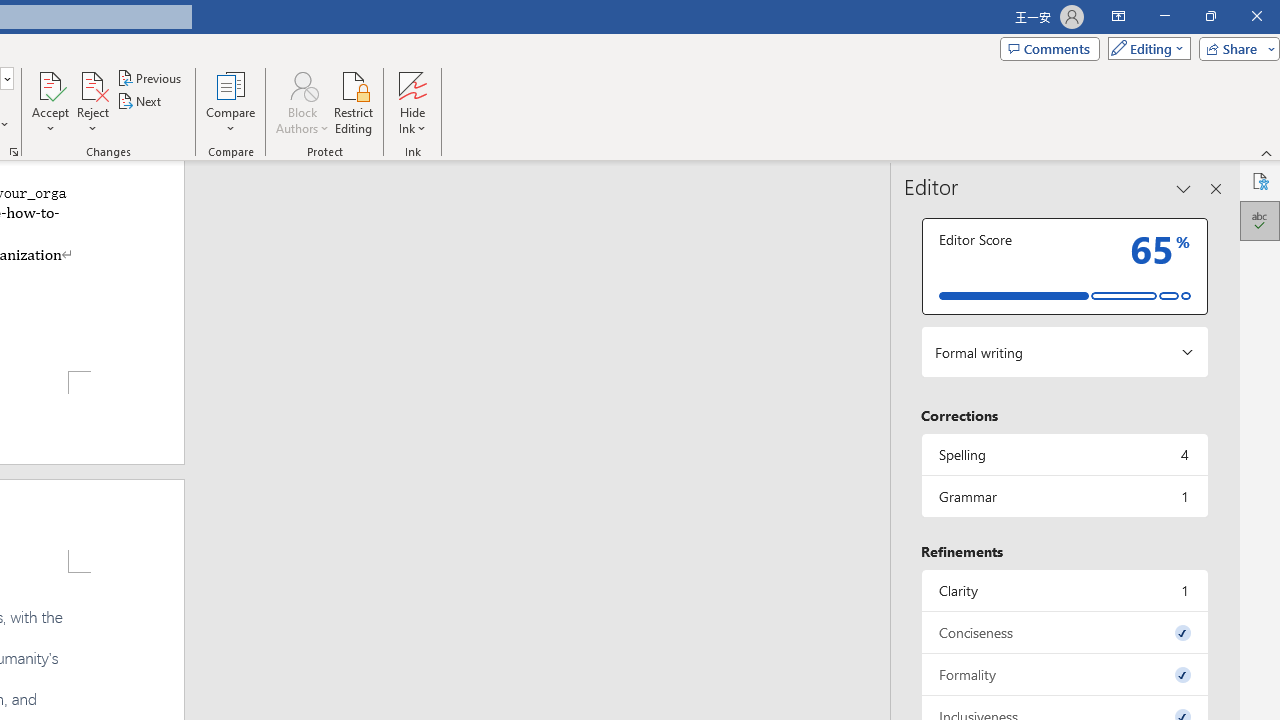 The image size is (1280, 720). What do you see at coordinates (1064, 590) in the screenshot?
I see `Clarity, 1 issue. Press space or enter to review items.` at bounding box center [1064, 590].